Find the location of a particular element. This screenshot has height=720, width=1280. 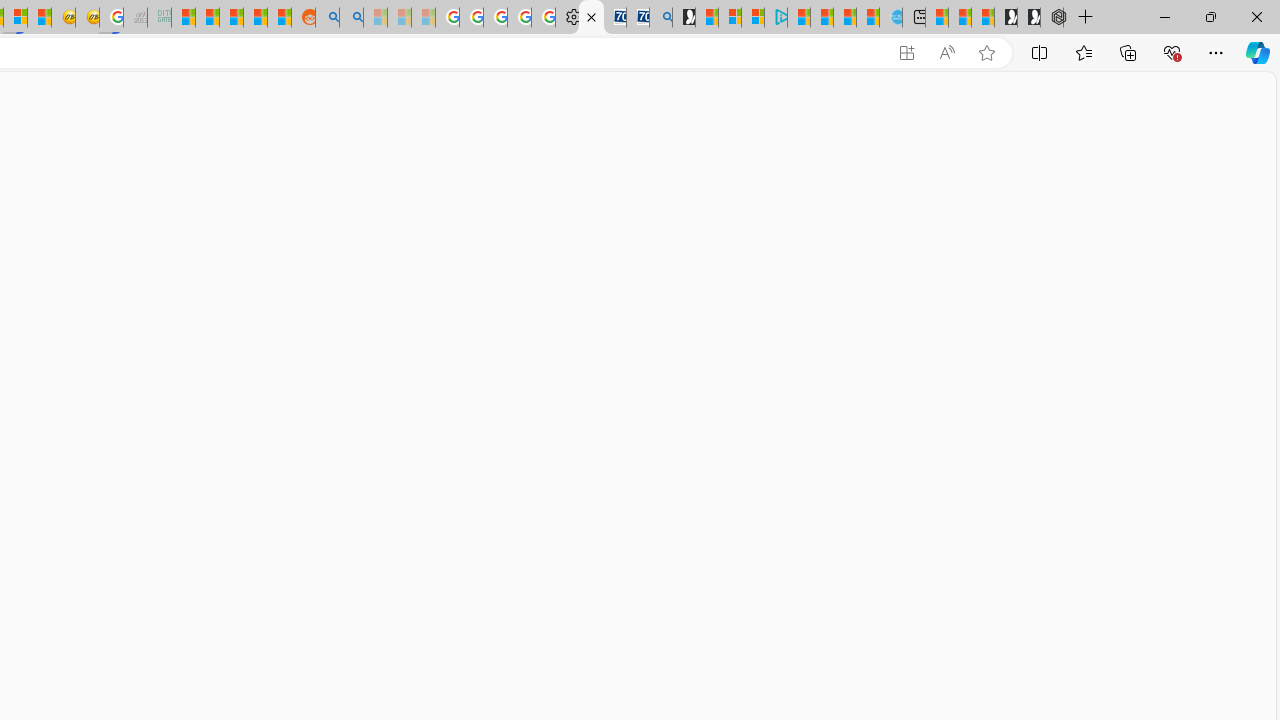

App available. Install Microsoft Wallet is located at coordinates (906, 53).